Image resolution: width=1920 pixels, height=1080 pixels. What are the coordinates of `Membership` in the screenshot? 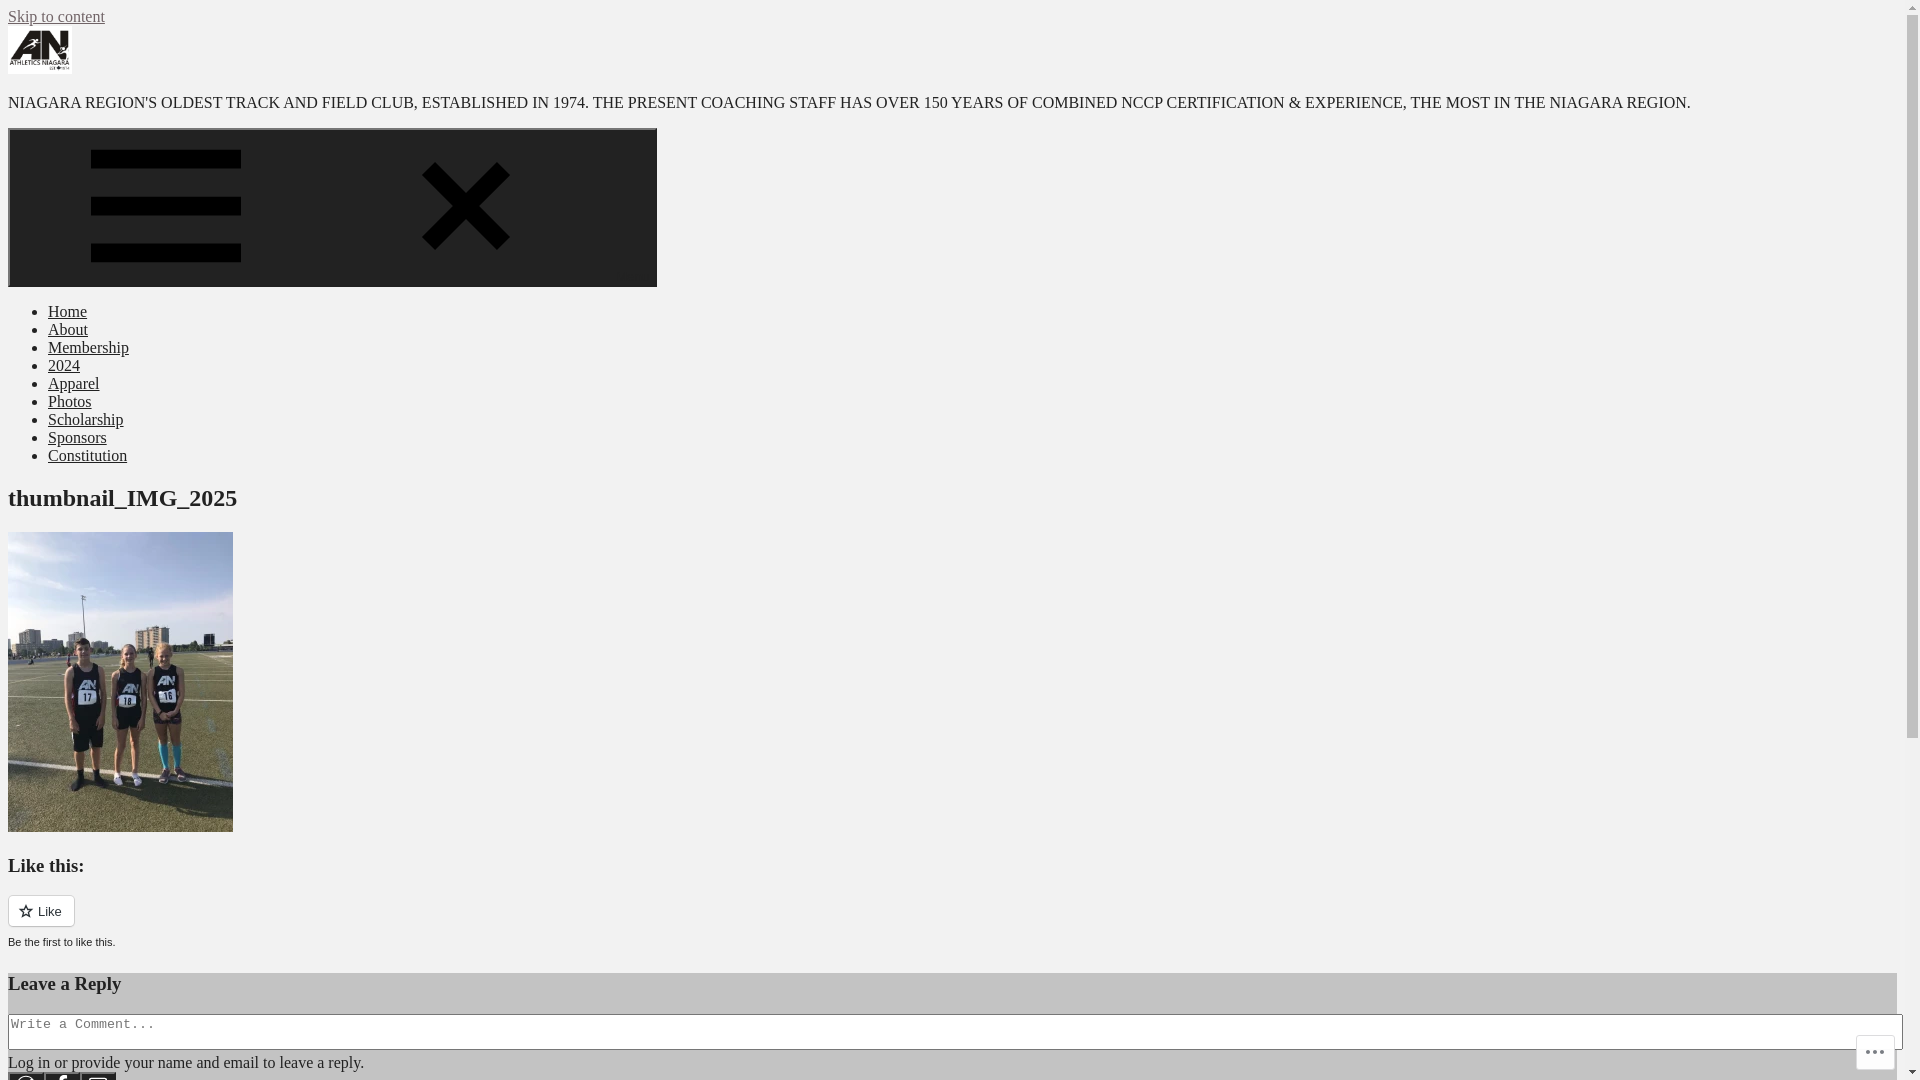 It's located at (88, 348).